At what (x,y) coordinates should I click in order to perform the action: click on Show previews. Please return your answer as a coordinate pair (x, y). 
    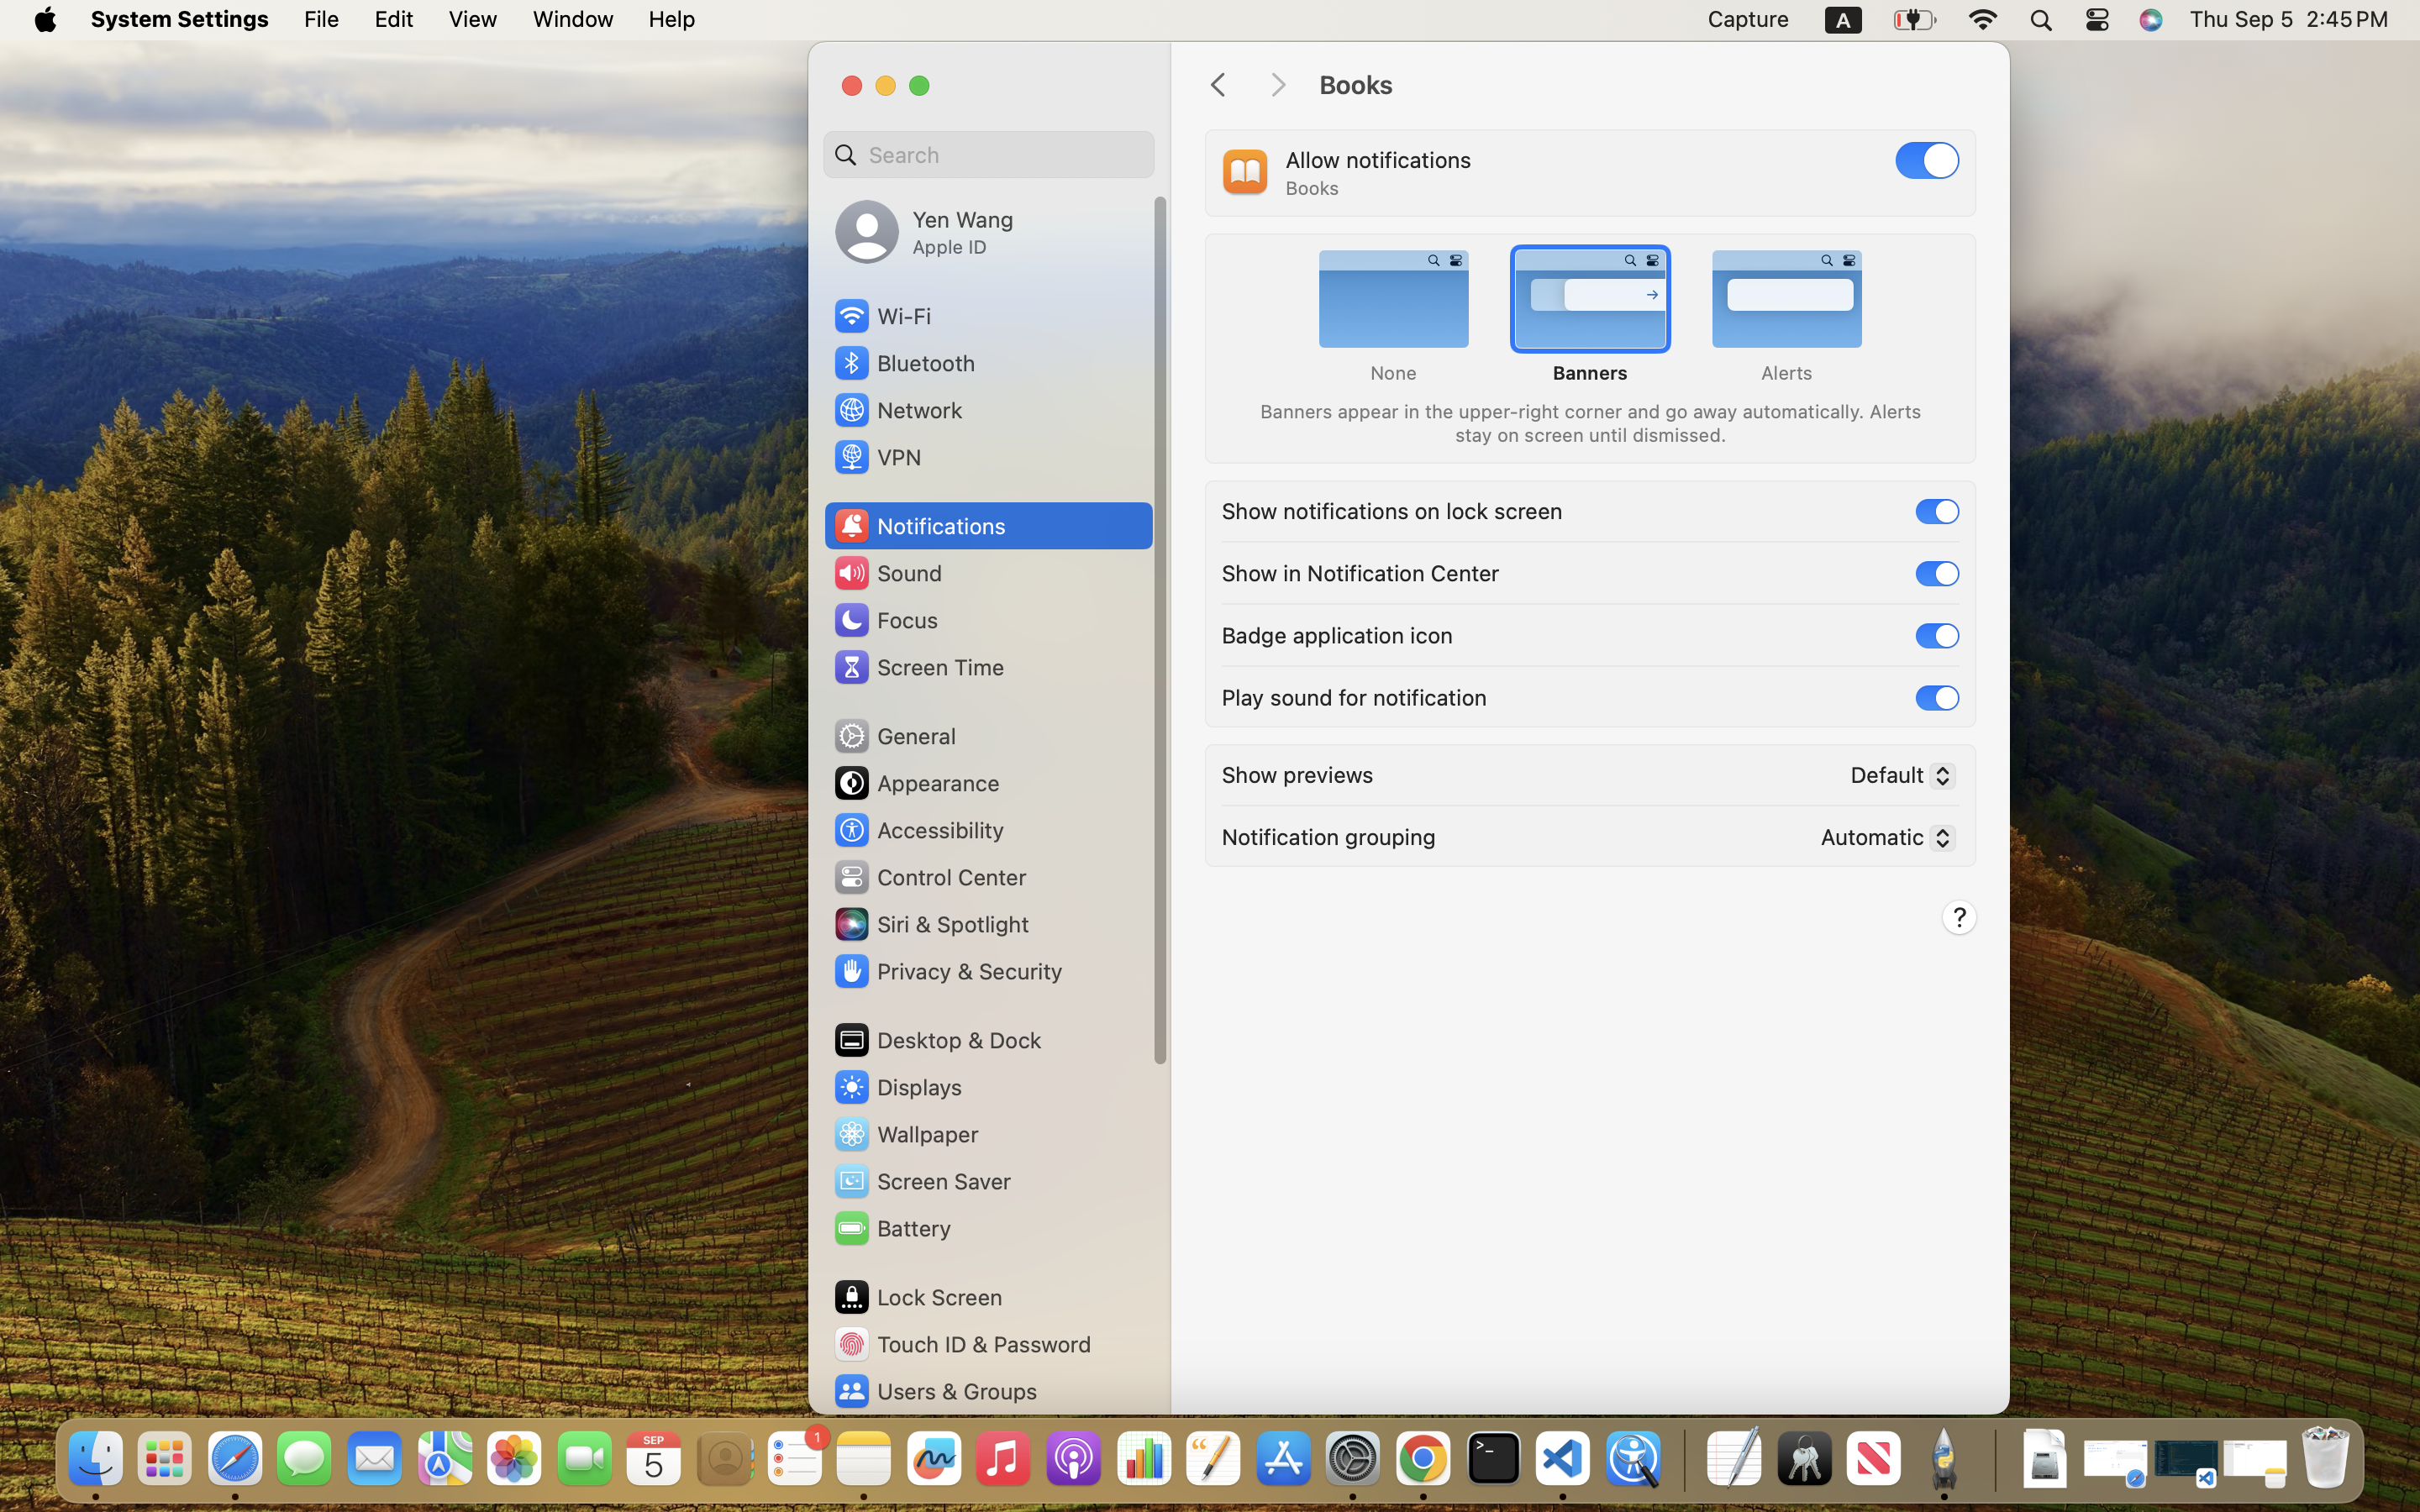
    Looking at the image, I should click on (1297, 773).